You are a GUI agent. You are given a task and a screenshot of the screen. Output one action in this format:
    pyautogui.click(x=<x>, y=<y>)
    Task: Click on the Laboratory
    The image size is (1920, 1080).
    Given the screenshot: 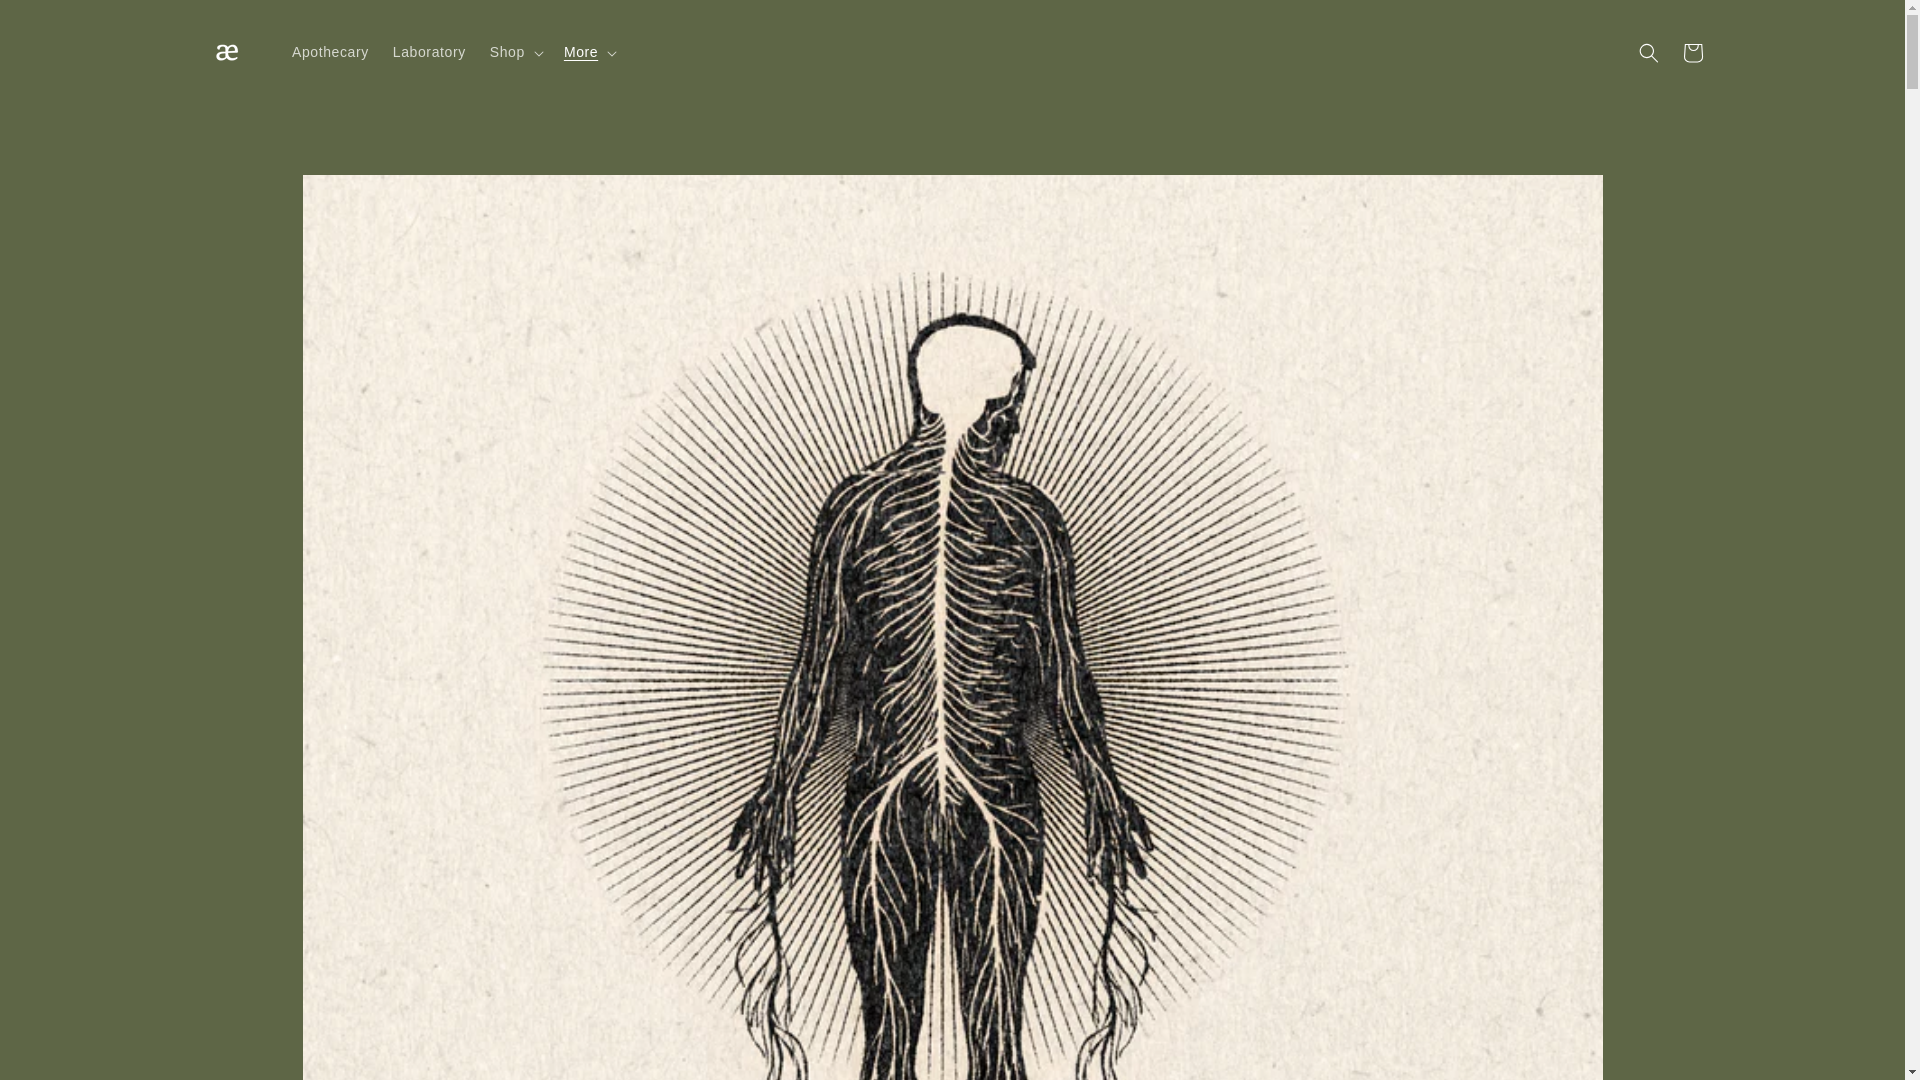 What is the action you would take?
    pyautogui.click(x=429, y=52)
    